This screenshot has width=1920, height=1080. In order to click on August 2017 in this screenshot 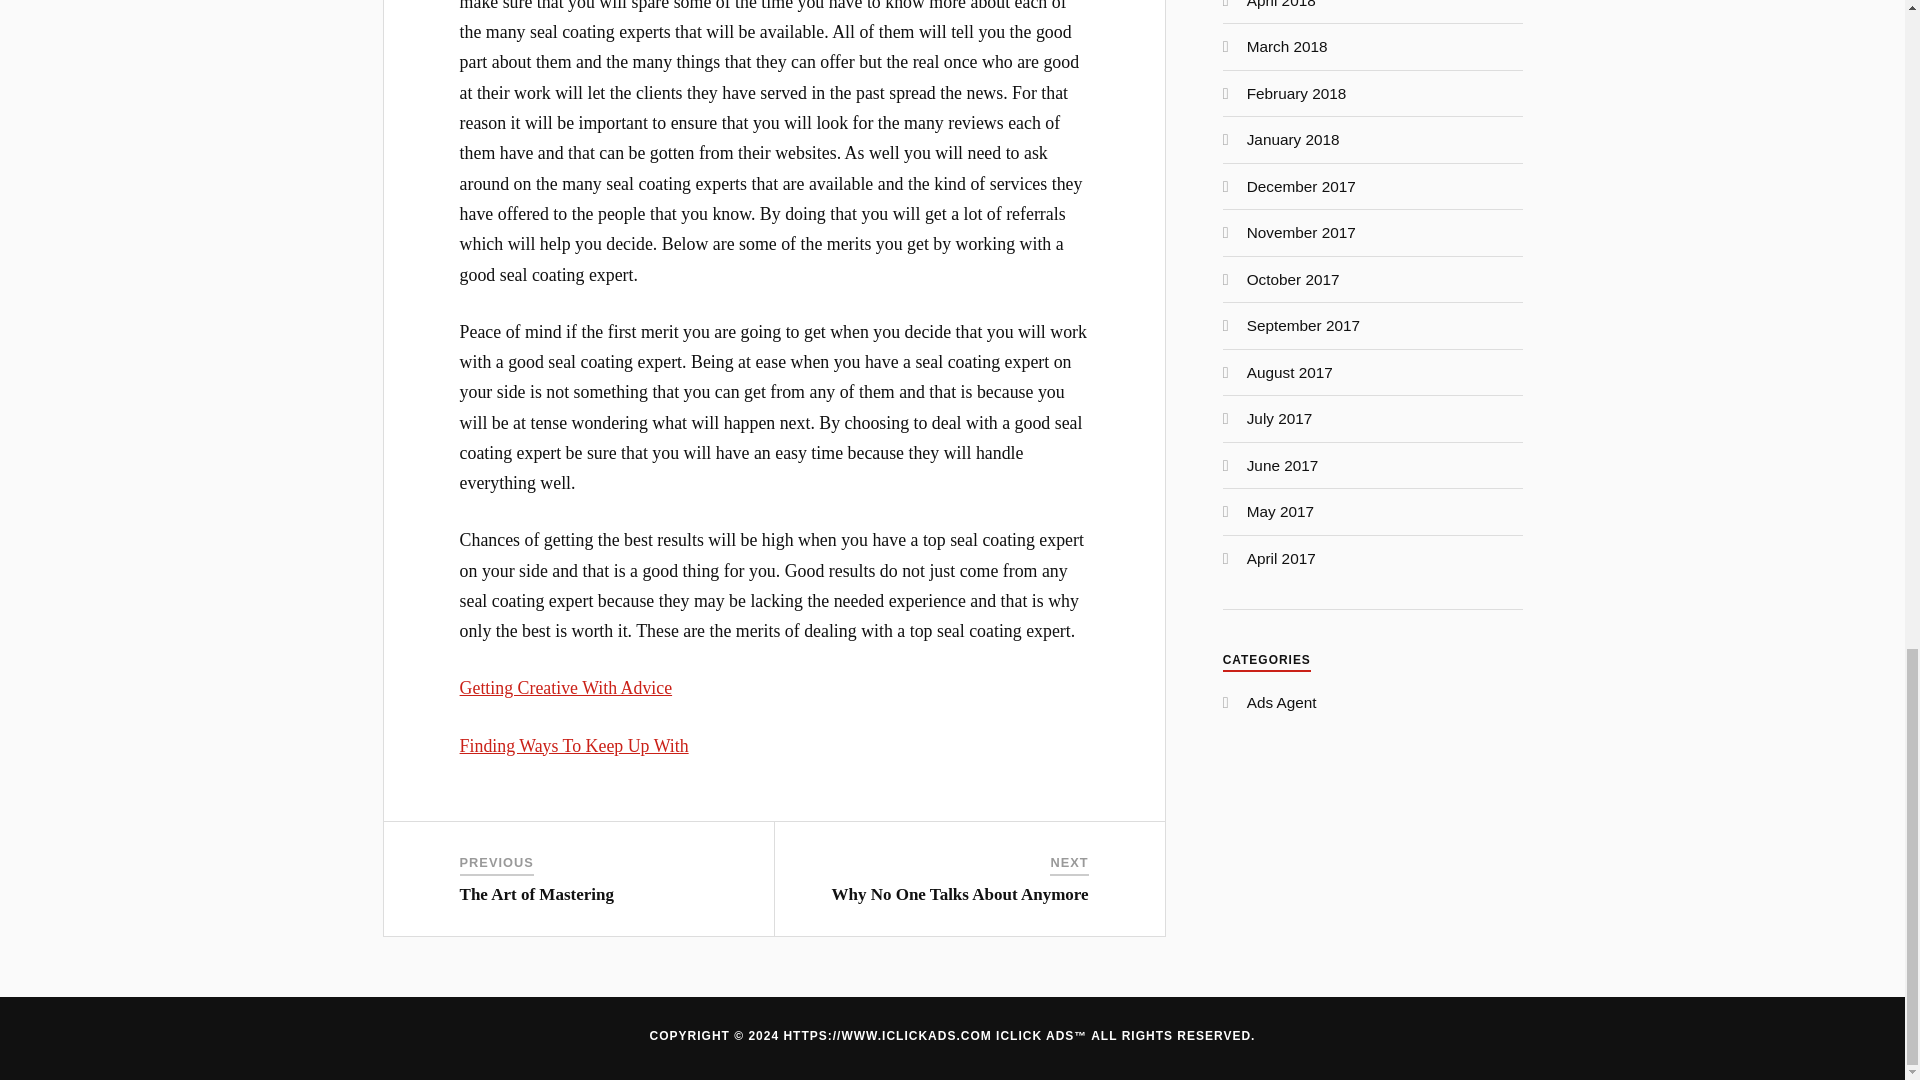, I will do `click(1289, 372)`.